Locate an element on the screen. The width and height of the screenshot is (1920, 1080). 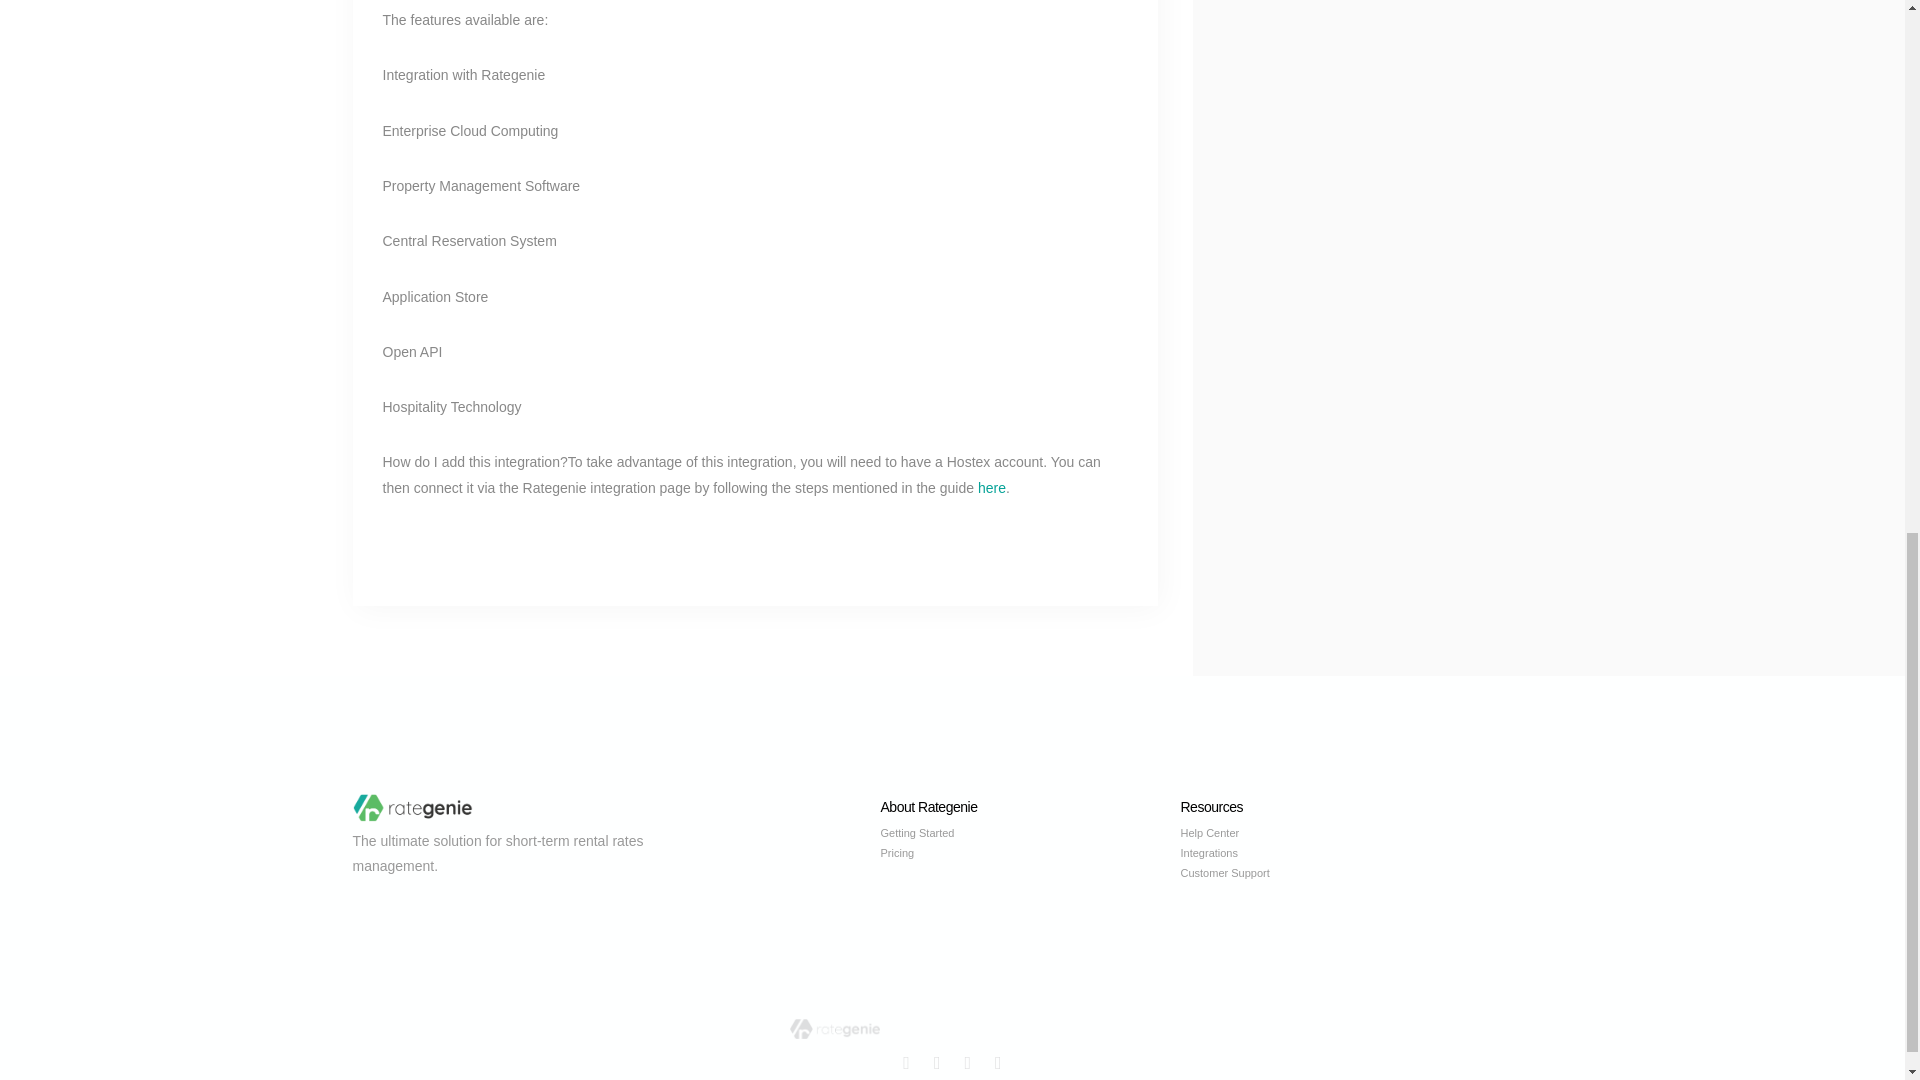
Customer Support is located at coordinates (1330, 874).